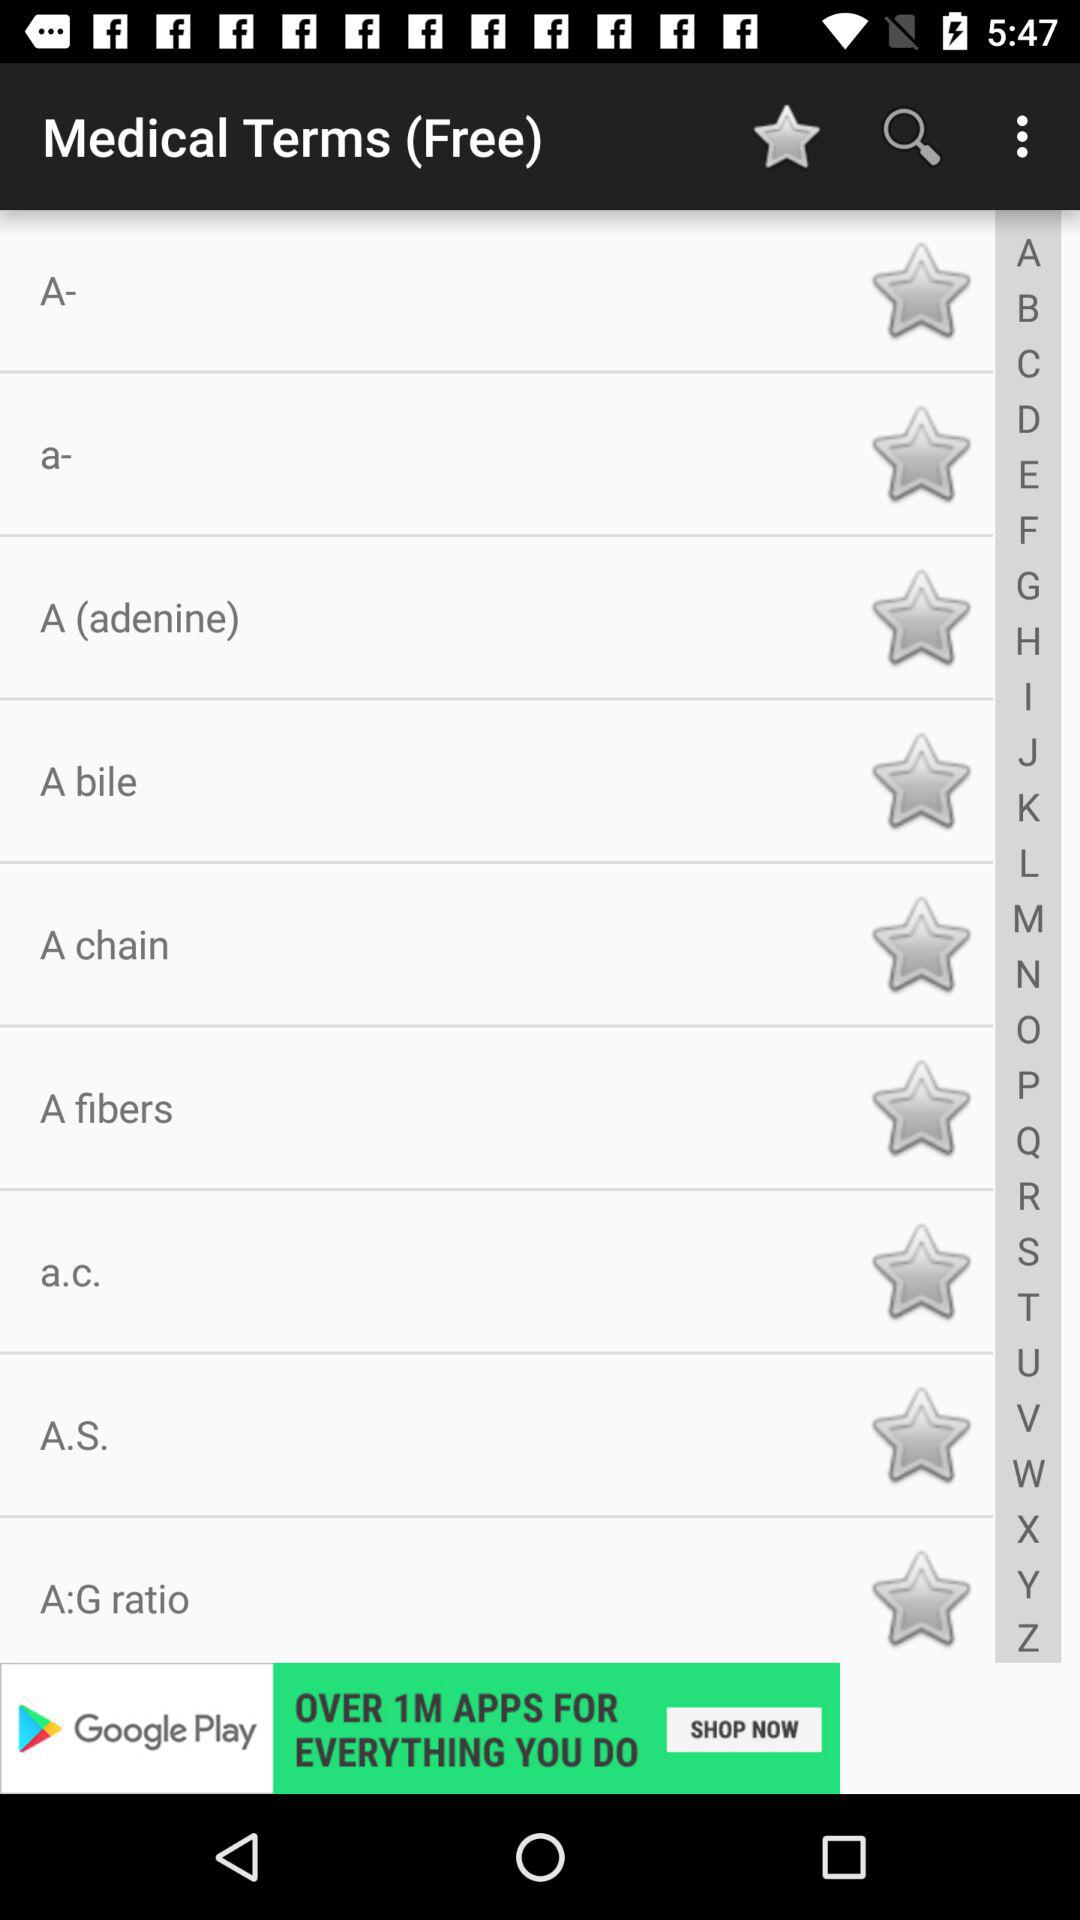 The width and height of the screenshot is (1080, 1920). What do you see at coordinates (920, 1434) in the screenshot?
I see `save term` at bounding box center [920, 1434].